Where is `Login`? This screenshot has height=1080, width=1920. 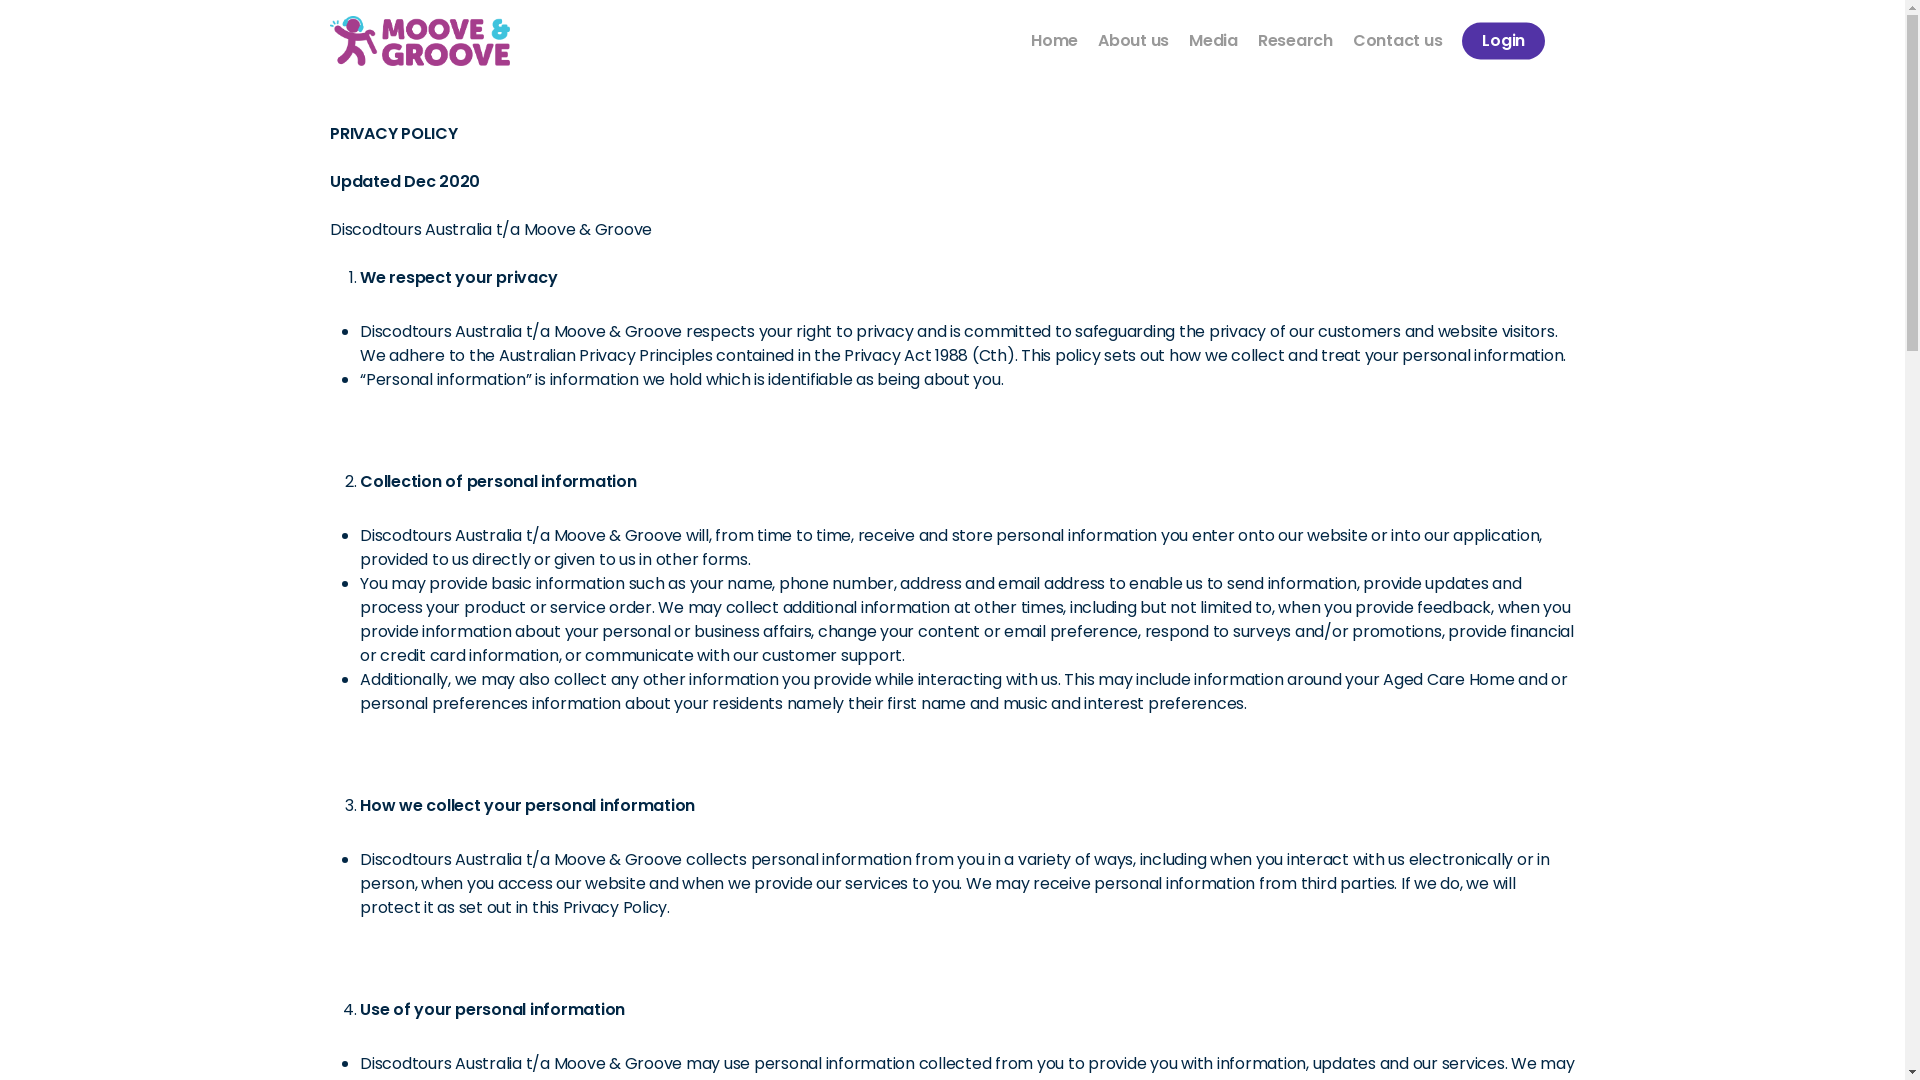 Login is located at coordinates (1504, 41).